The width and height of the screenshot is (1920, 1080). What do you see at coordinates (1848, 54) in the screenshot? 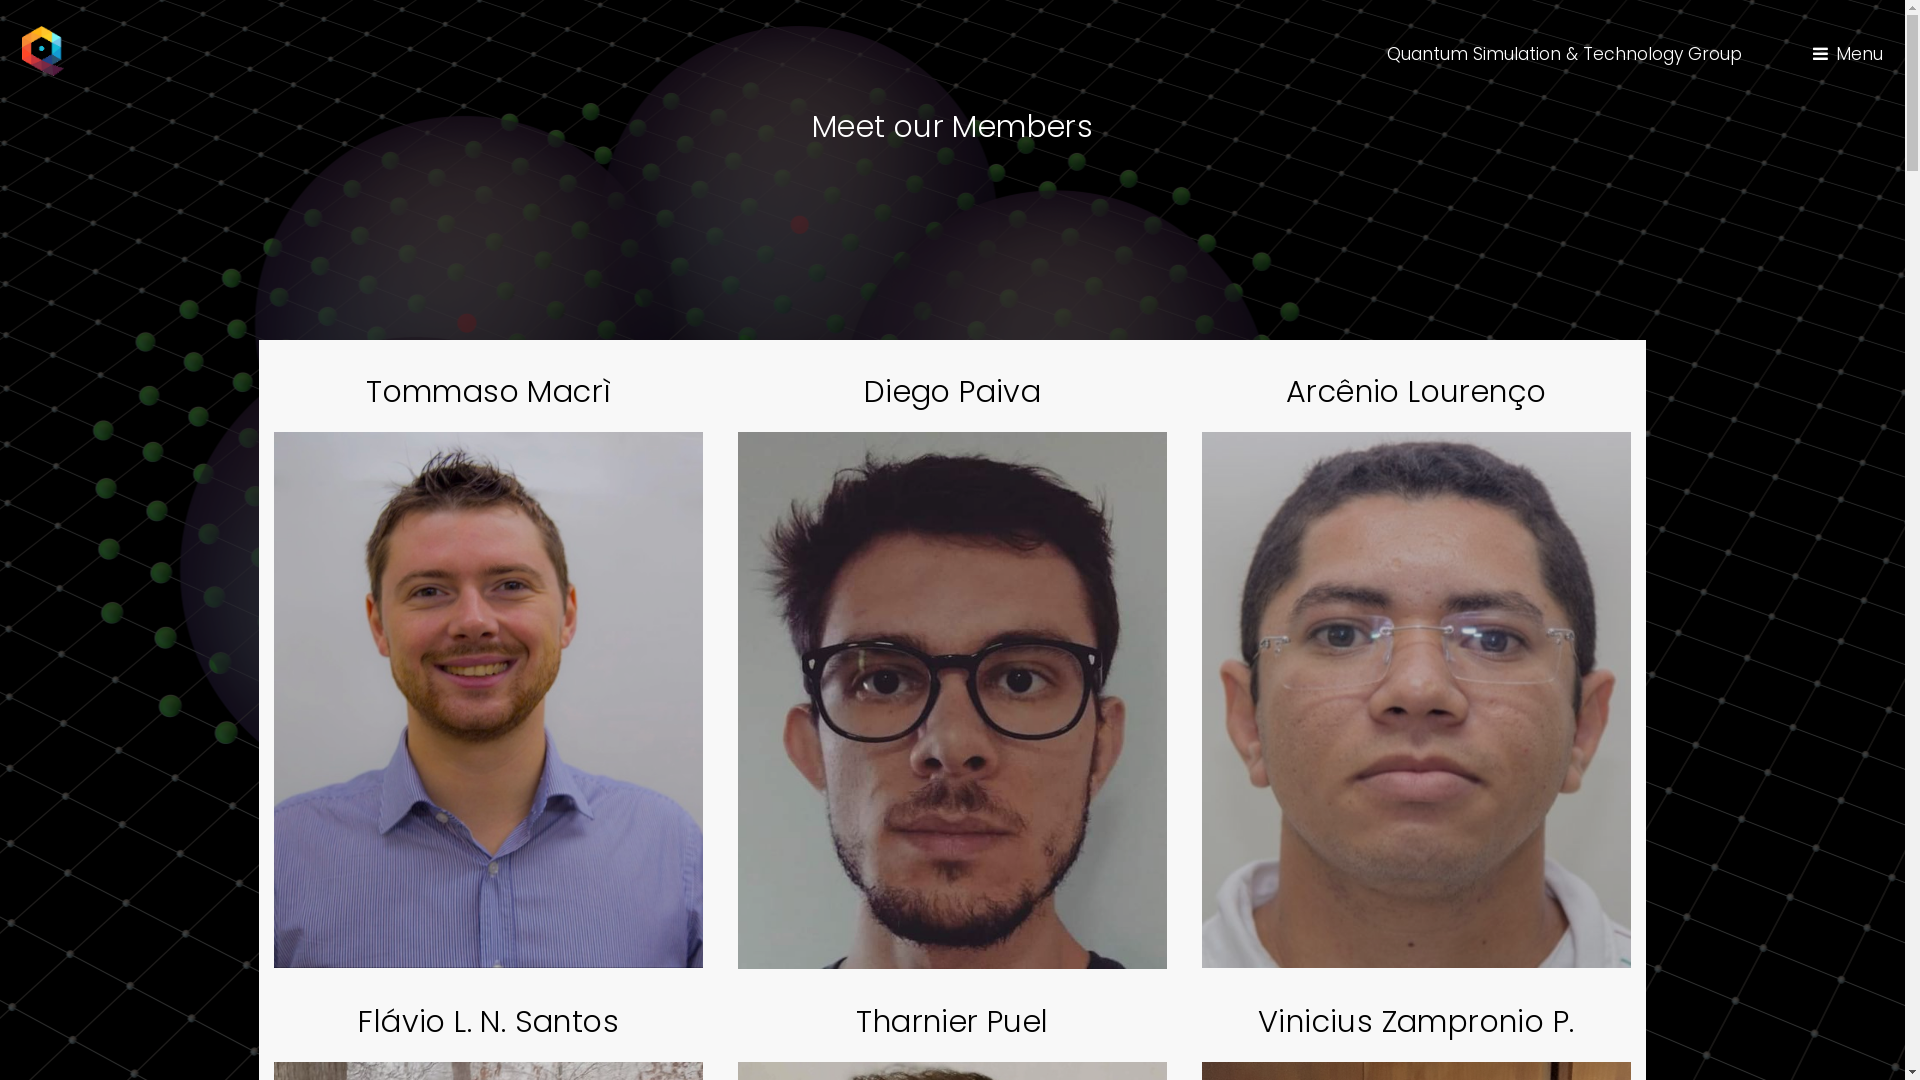
I see `Menu` at bounding box center [1848, 54].